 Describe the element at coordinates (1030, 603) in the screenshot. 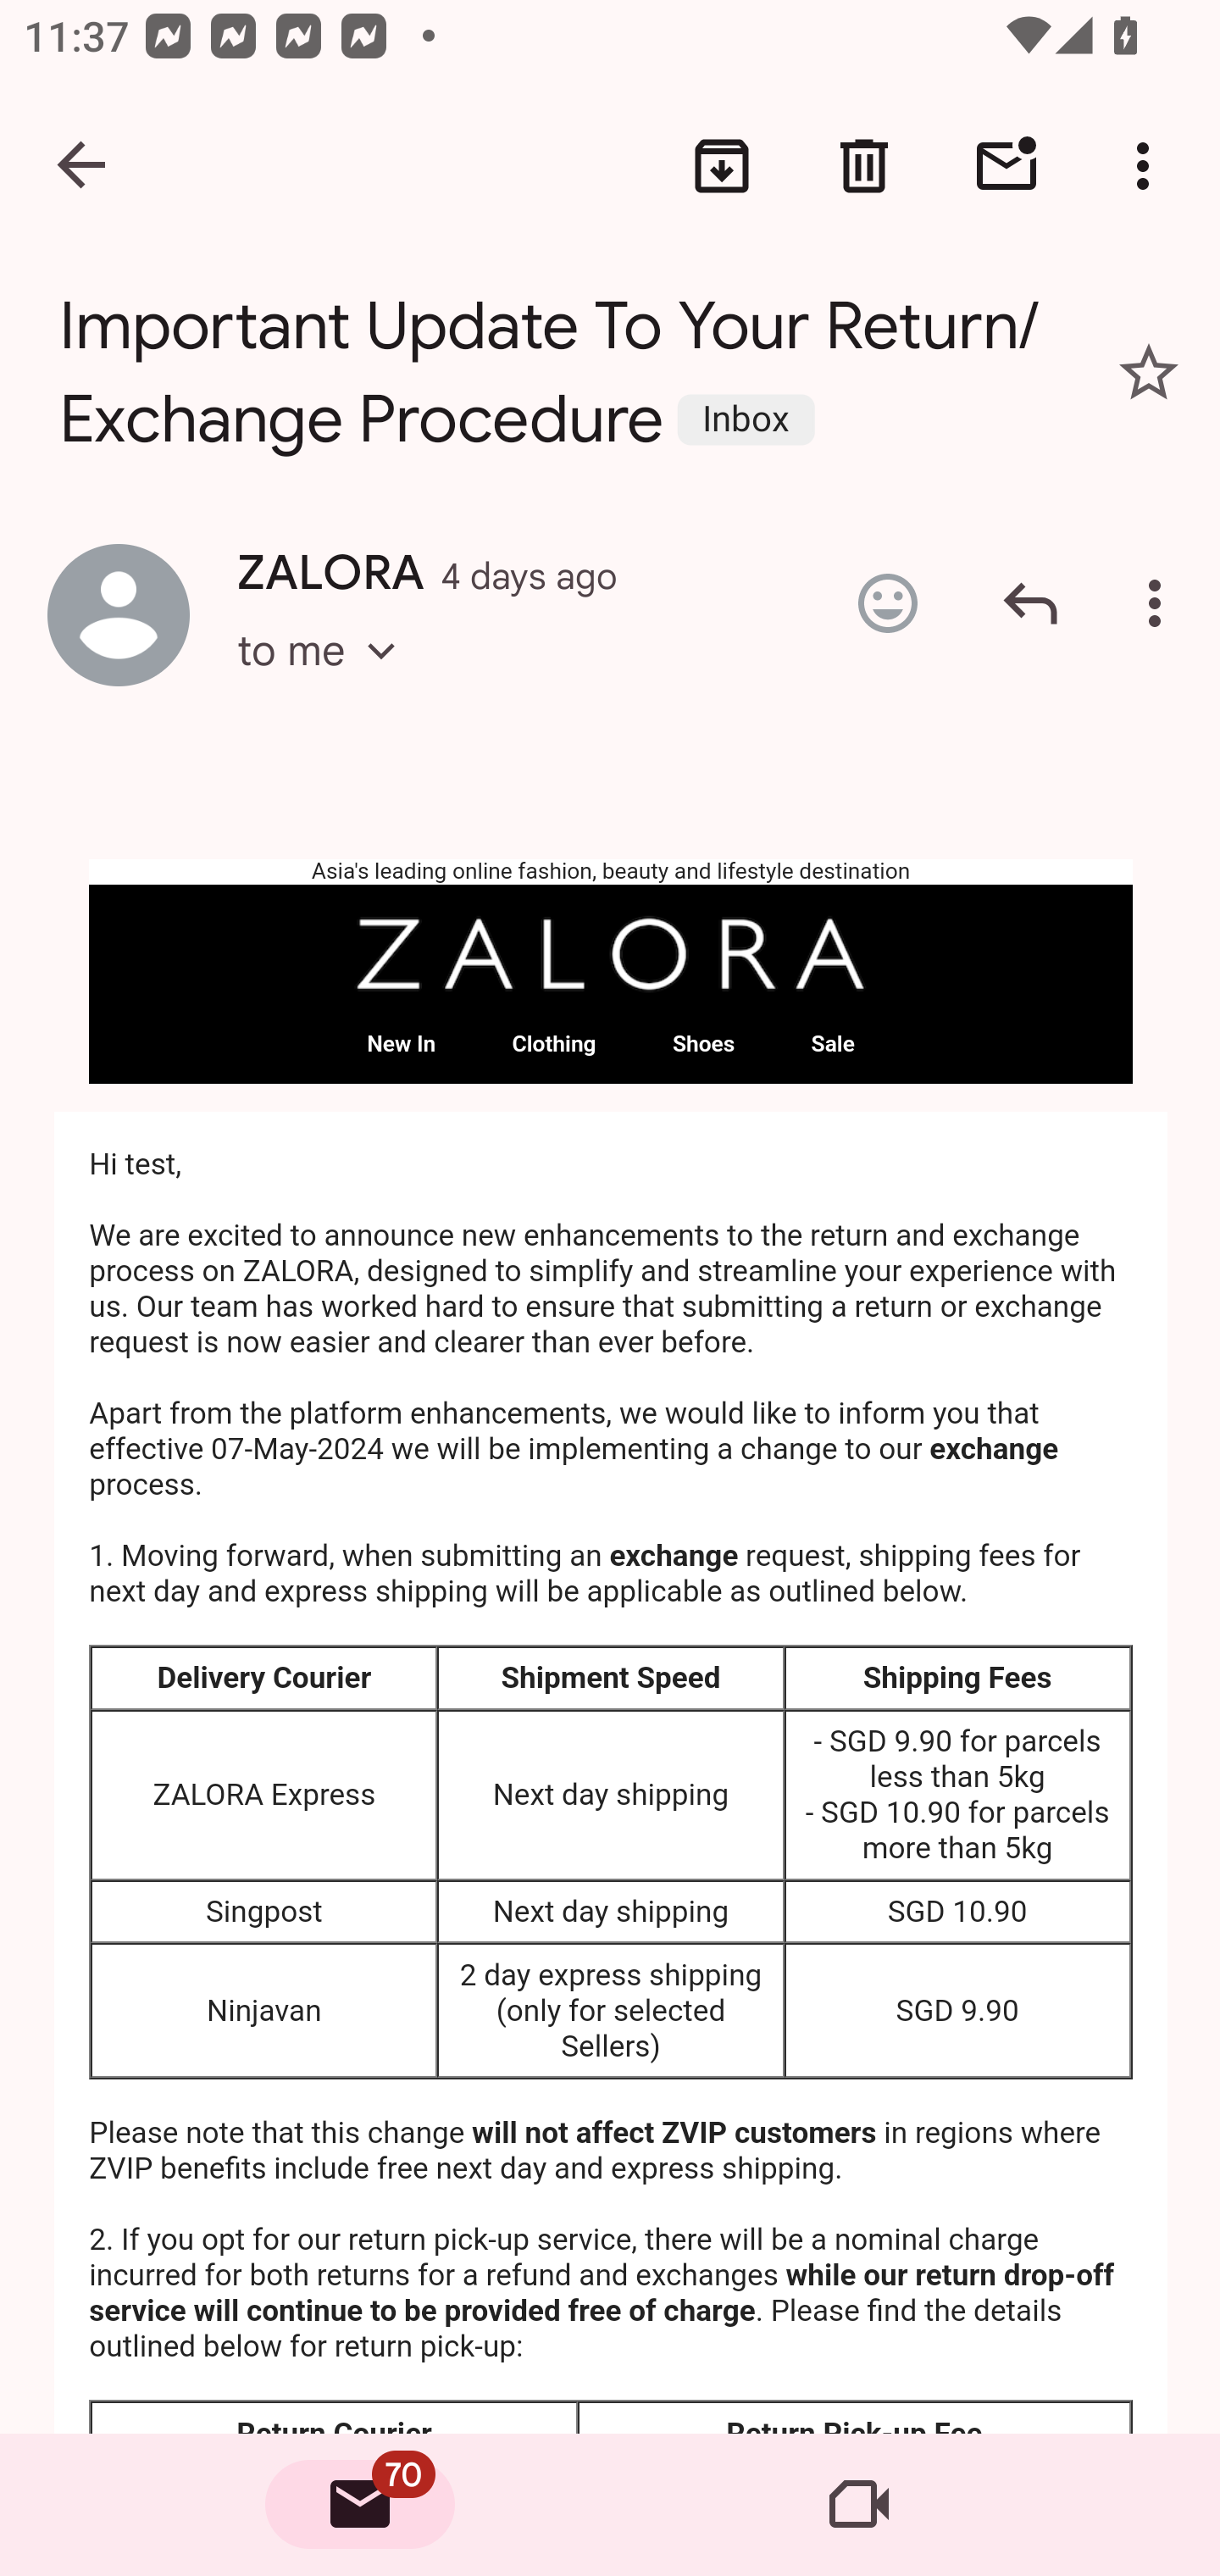

I see `Reply` at that location.